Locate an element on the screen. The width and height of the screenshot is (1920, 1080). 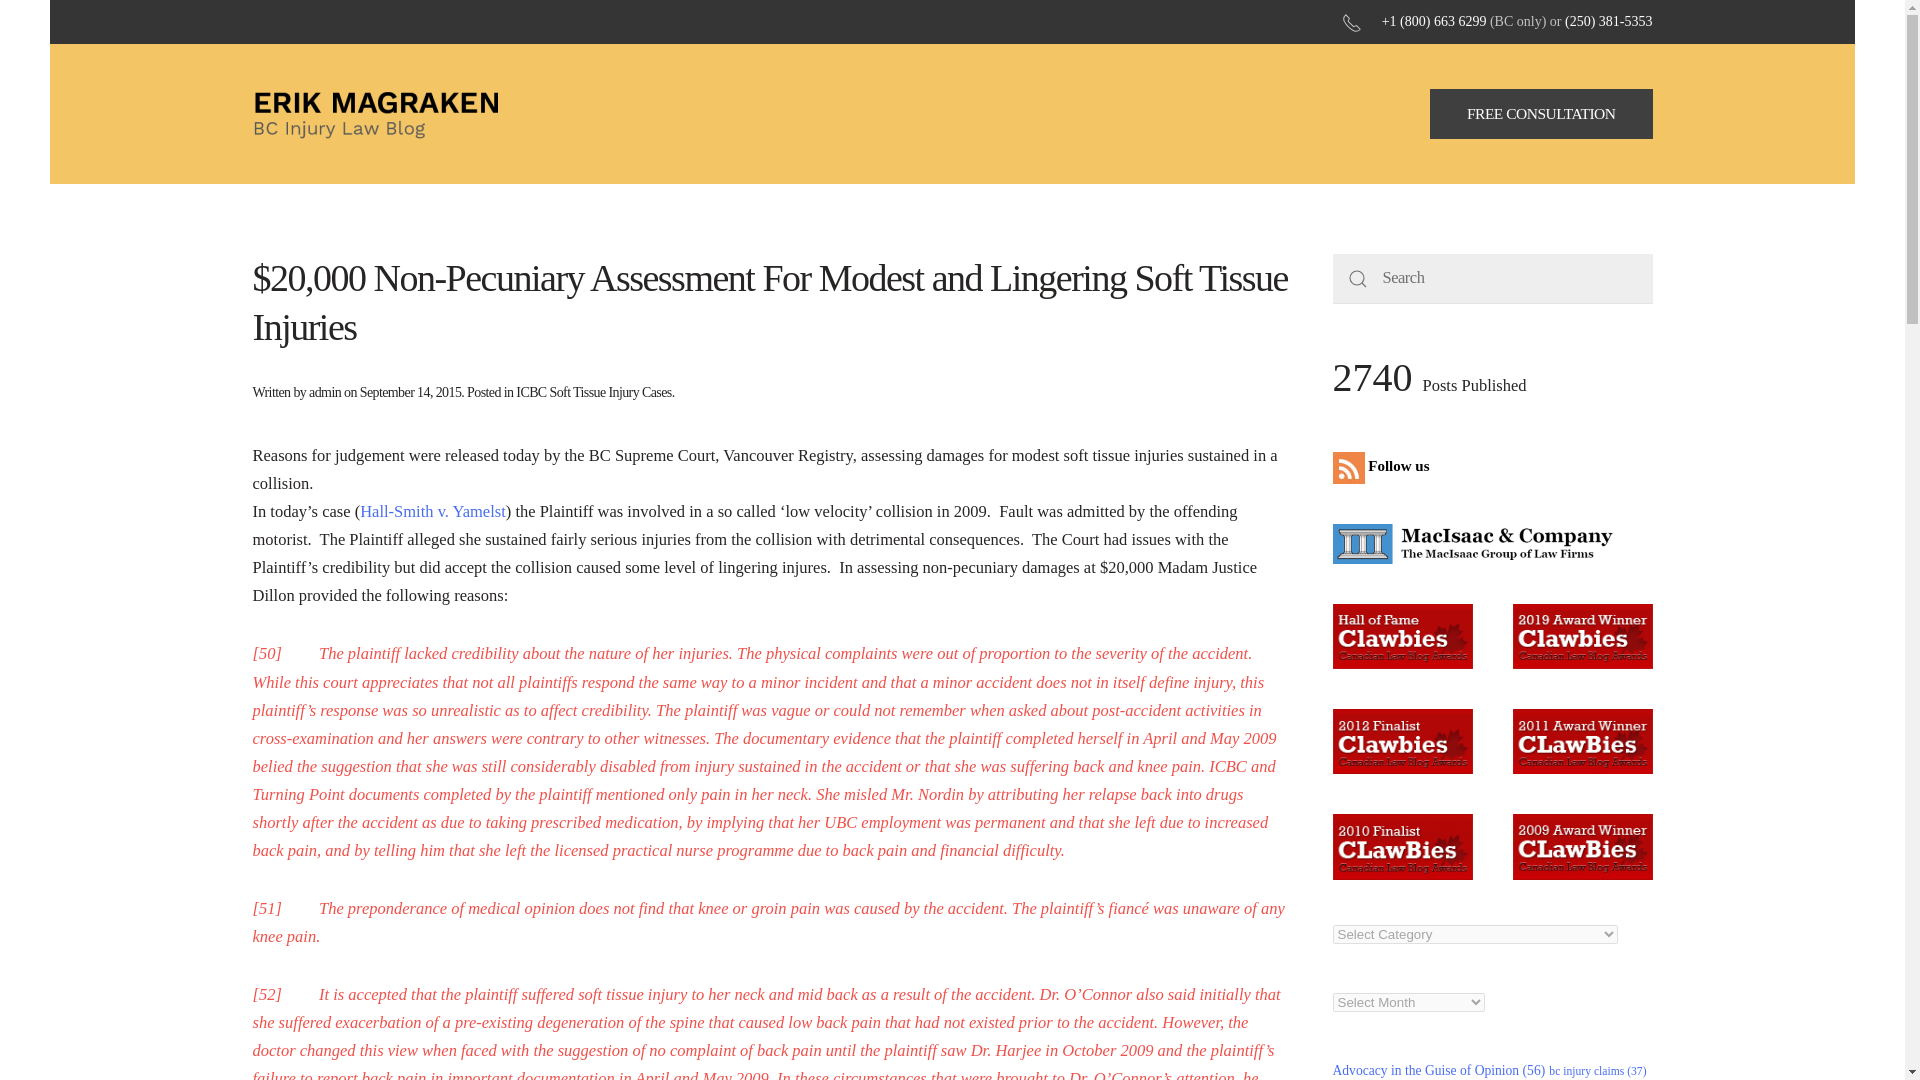
ICBC Soft Tissue Injury Cases is located at coordinates (593, 392).